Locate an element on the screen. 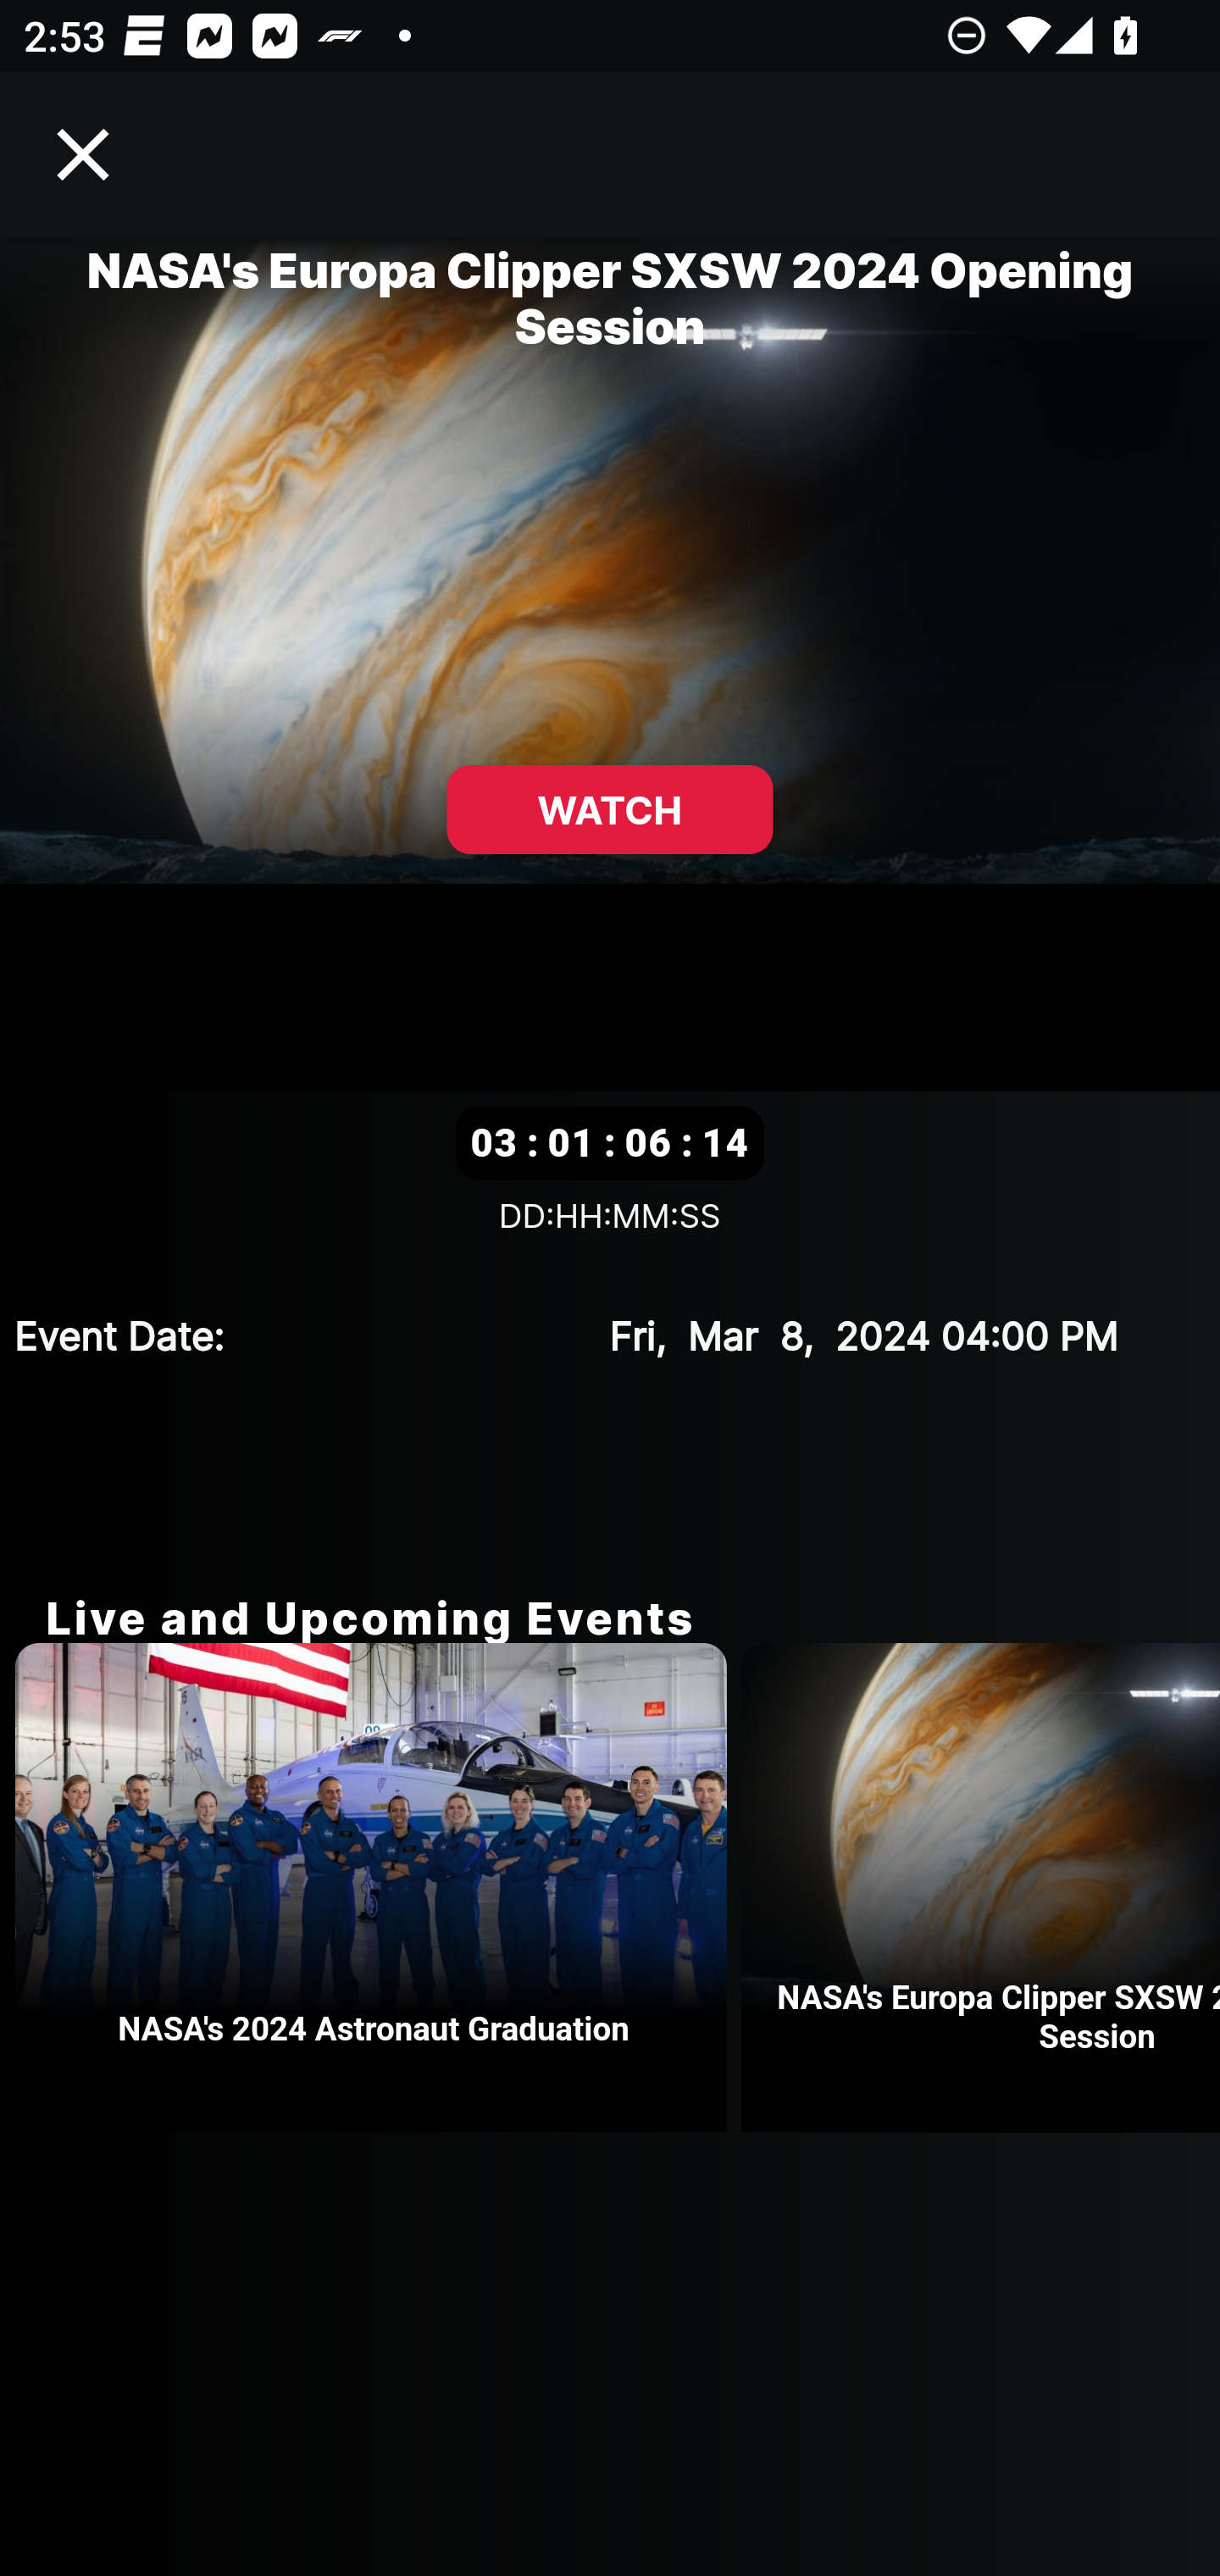 The image size is (1220, 2576). NASA's Europa Clipper SXSW 2024 Opening Session is located at coordinates (981, 1888).